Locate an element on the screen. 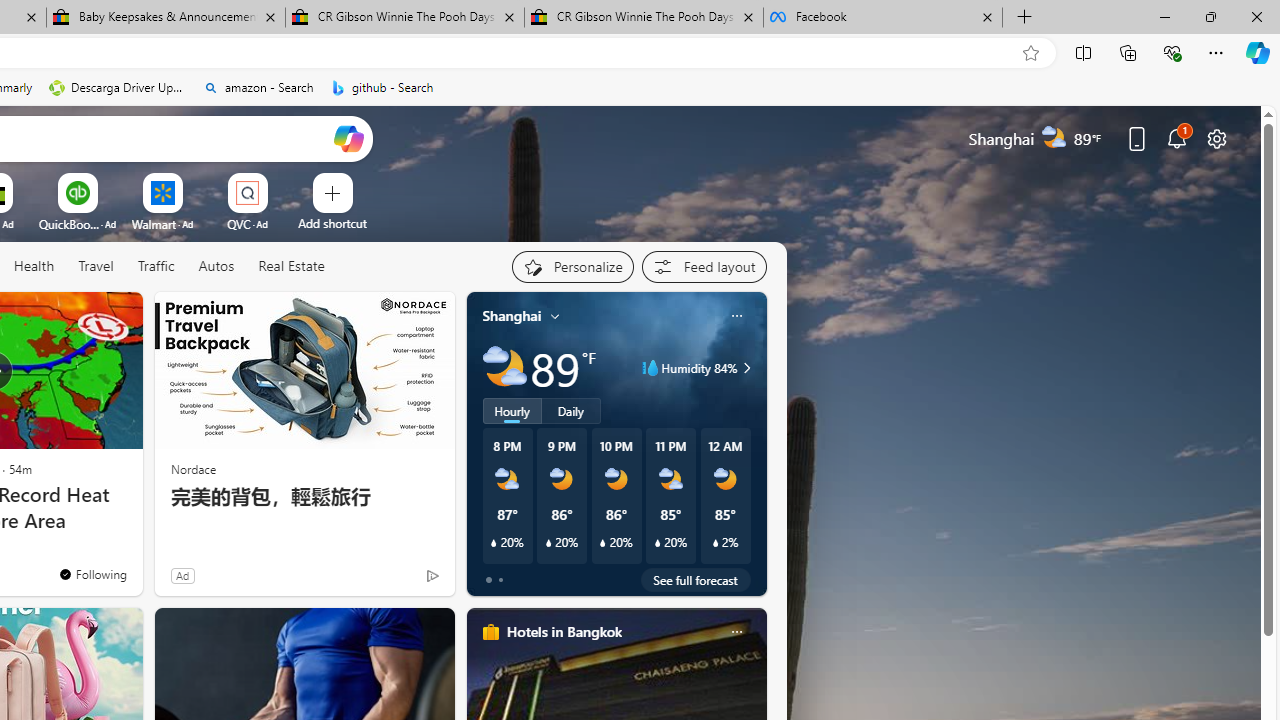 Image resolution: width=1280 pixels, height=720 pixels. Page settings is located at coordinates (1216, 138).